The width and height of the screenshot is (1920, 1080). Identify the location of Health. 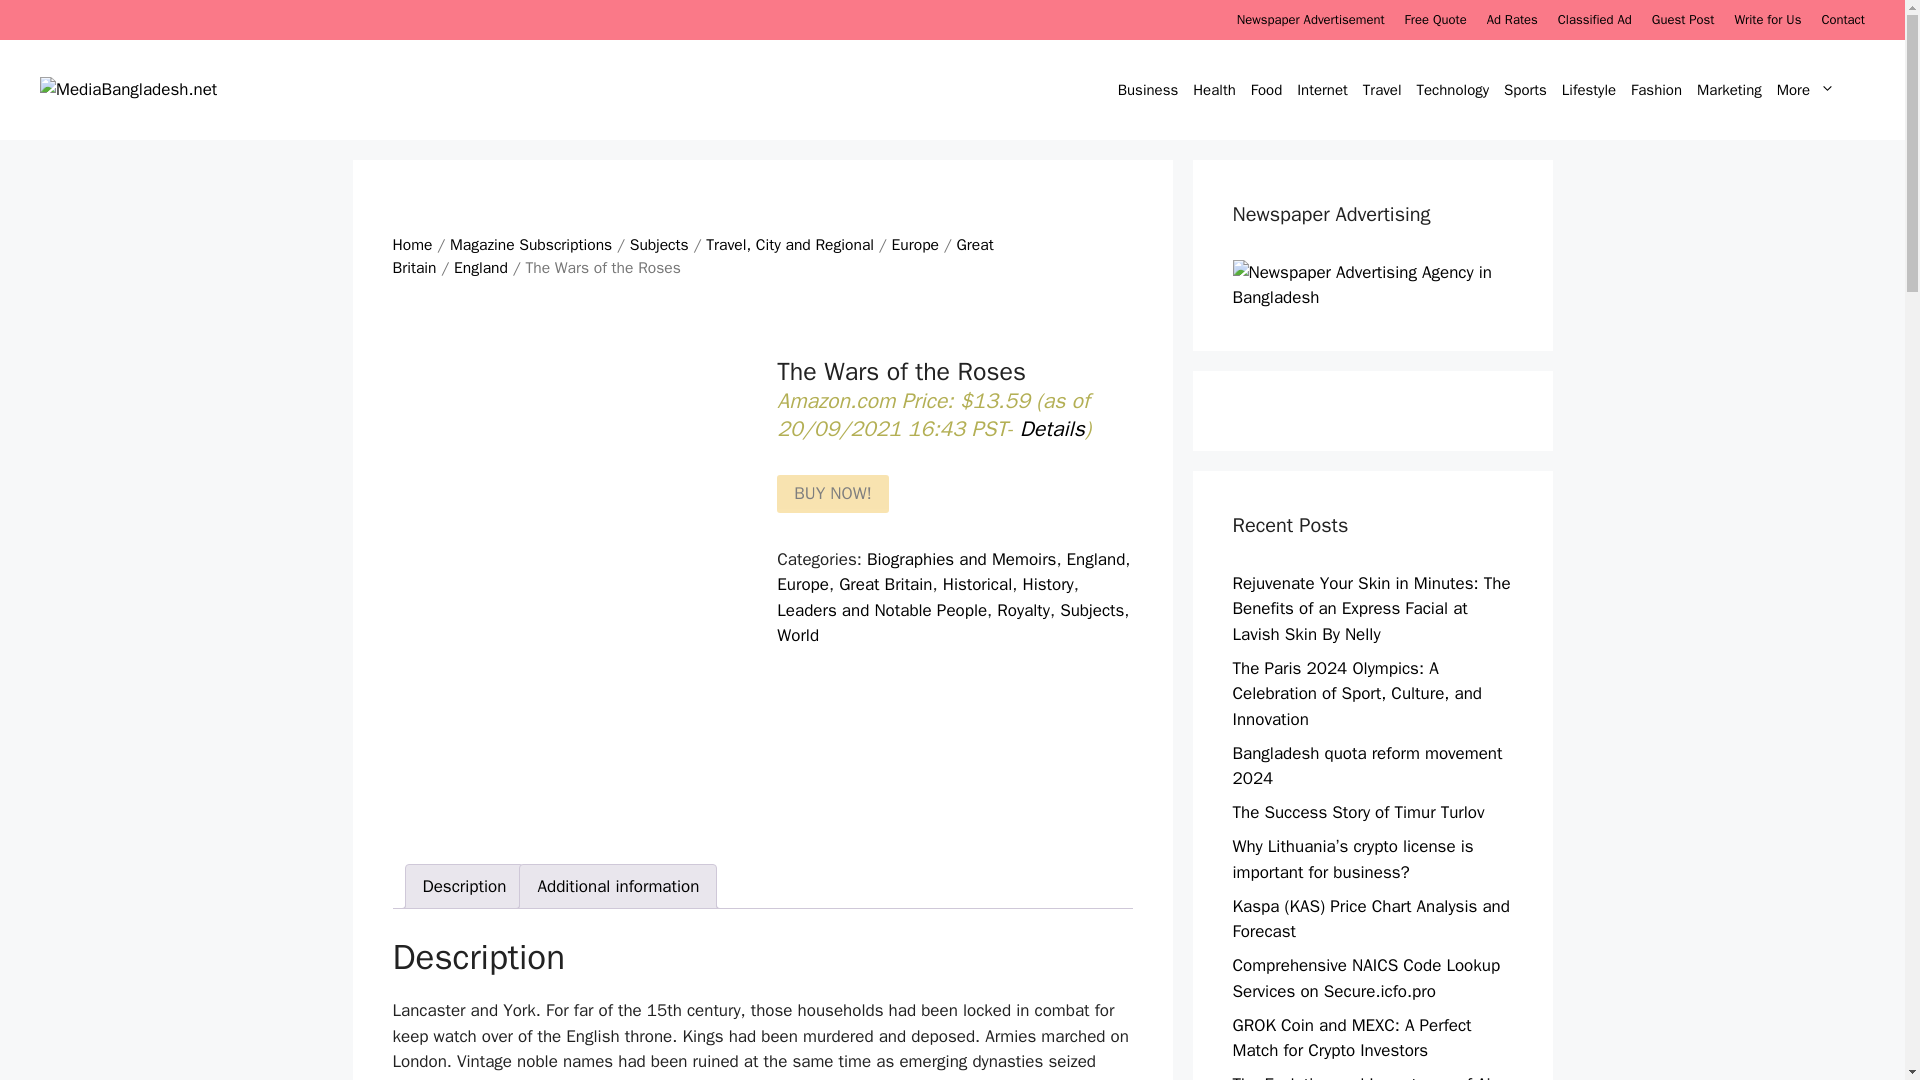
(1217, 90).